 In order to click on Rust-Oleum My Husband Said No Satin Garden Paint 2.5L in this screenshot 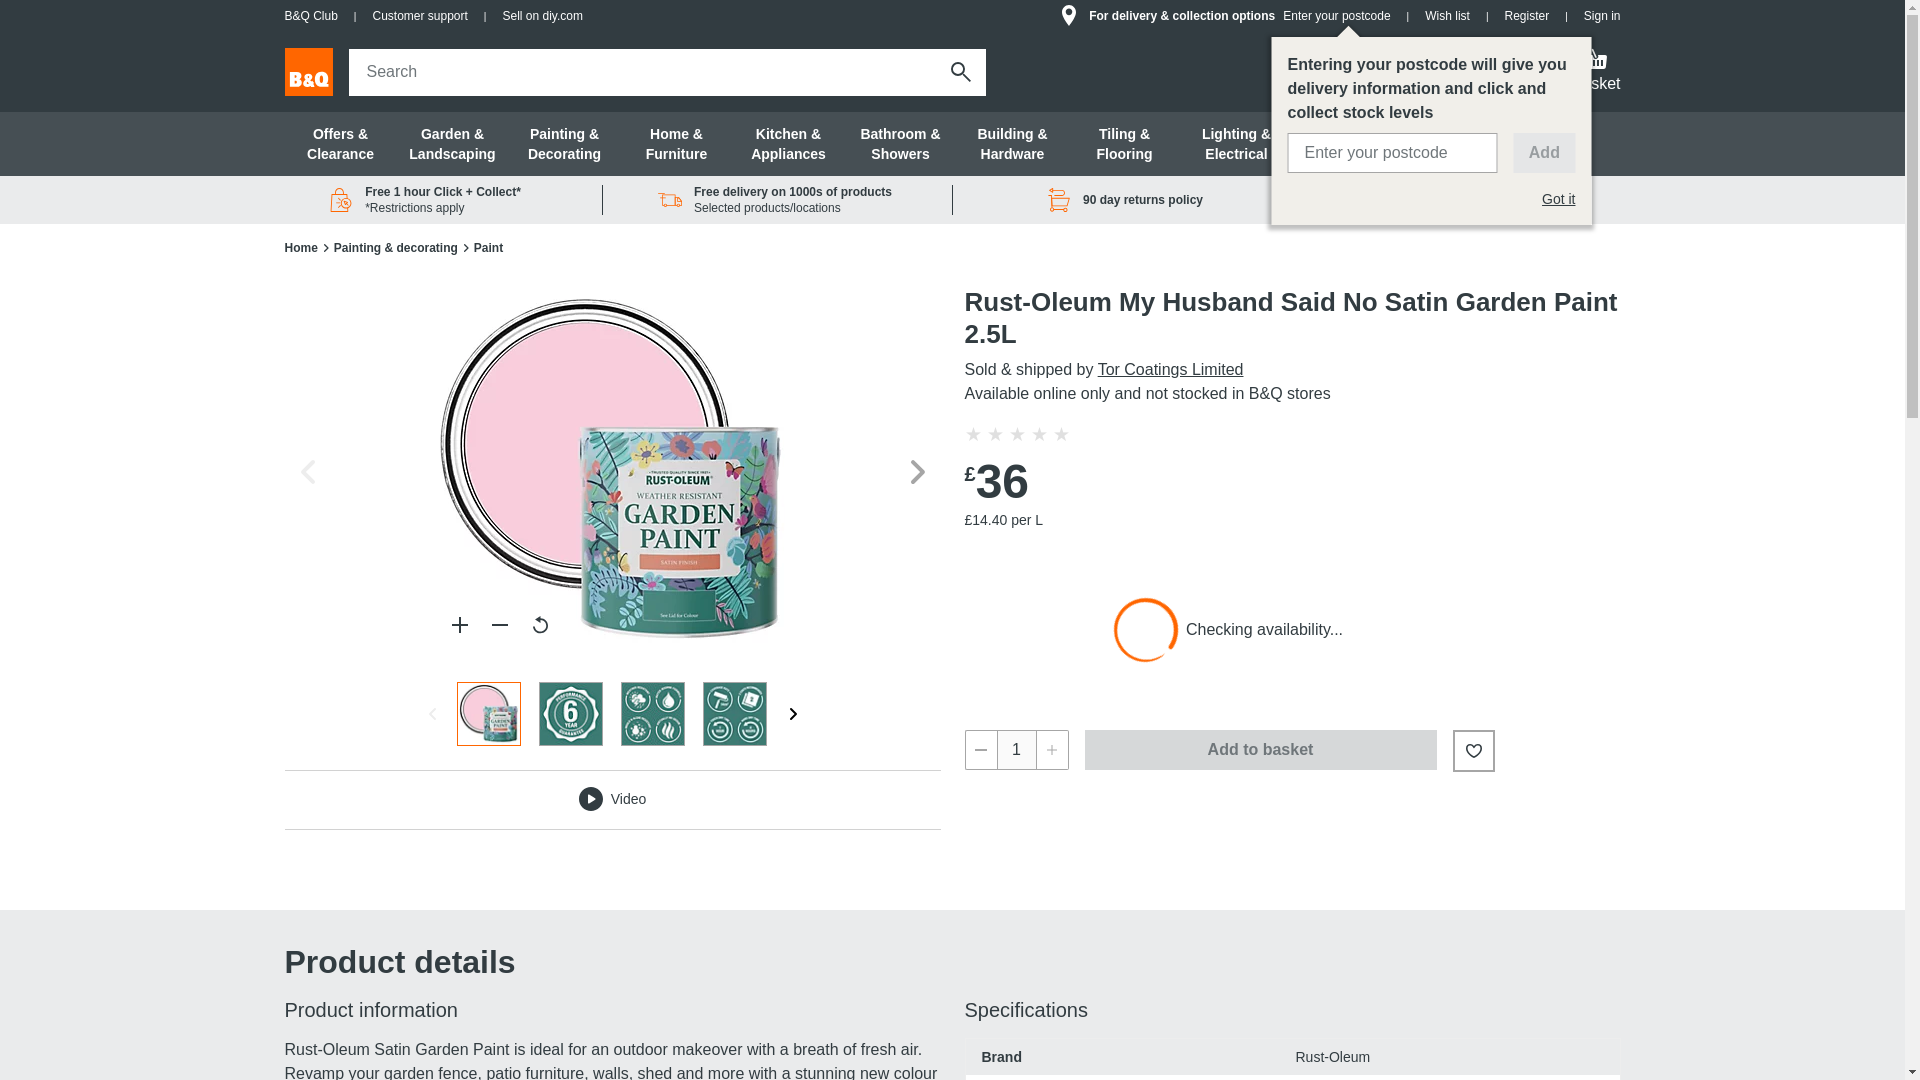, I will do `click(613, 472)`.